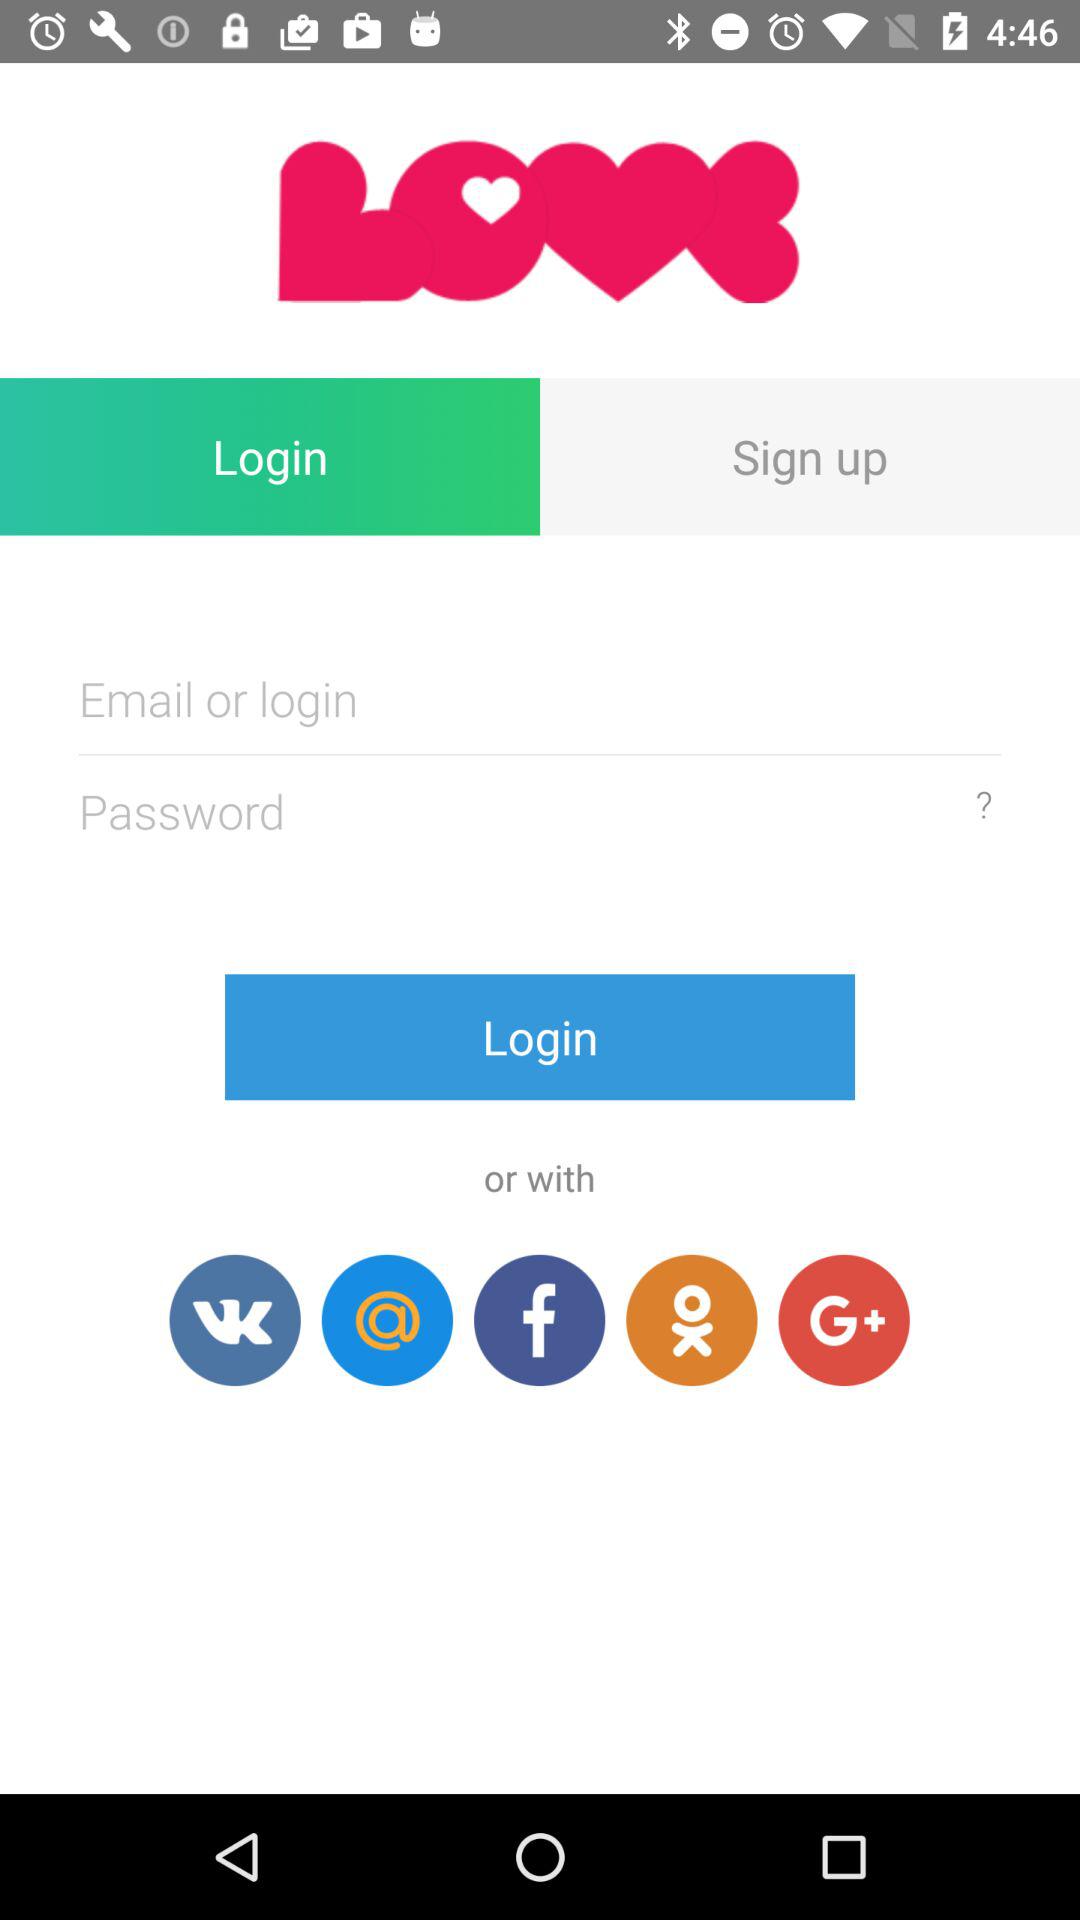 The width and height of the screenshot is (1080, 1920). What do you see at coordinates (539, 1320) in the screenshot?
I see `turn off app below or with app` at bounding box center [539, 1320].